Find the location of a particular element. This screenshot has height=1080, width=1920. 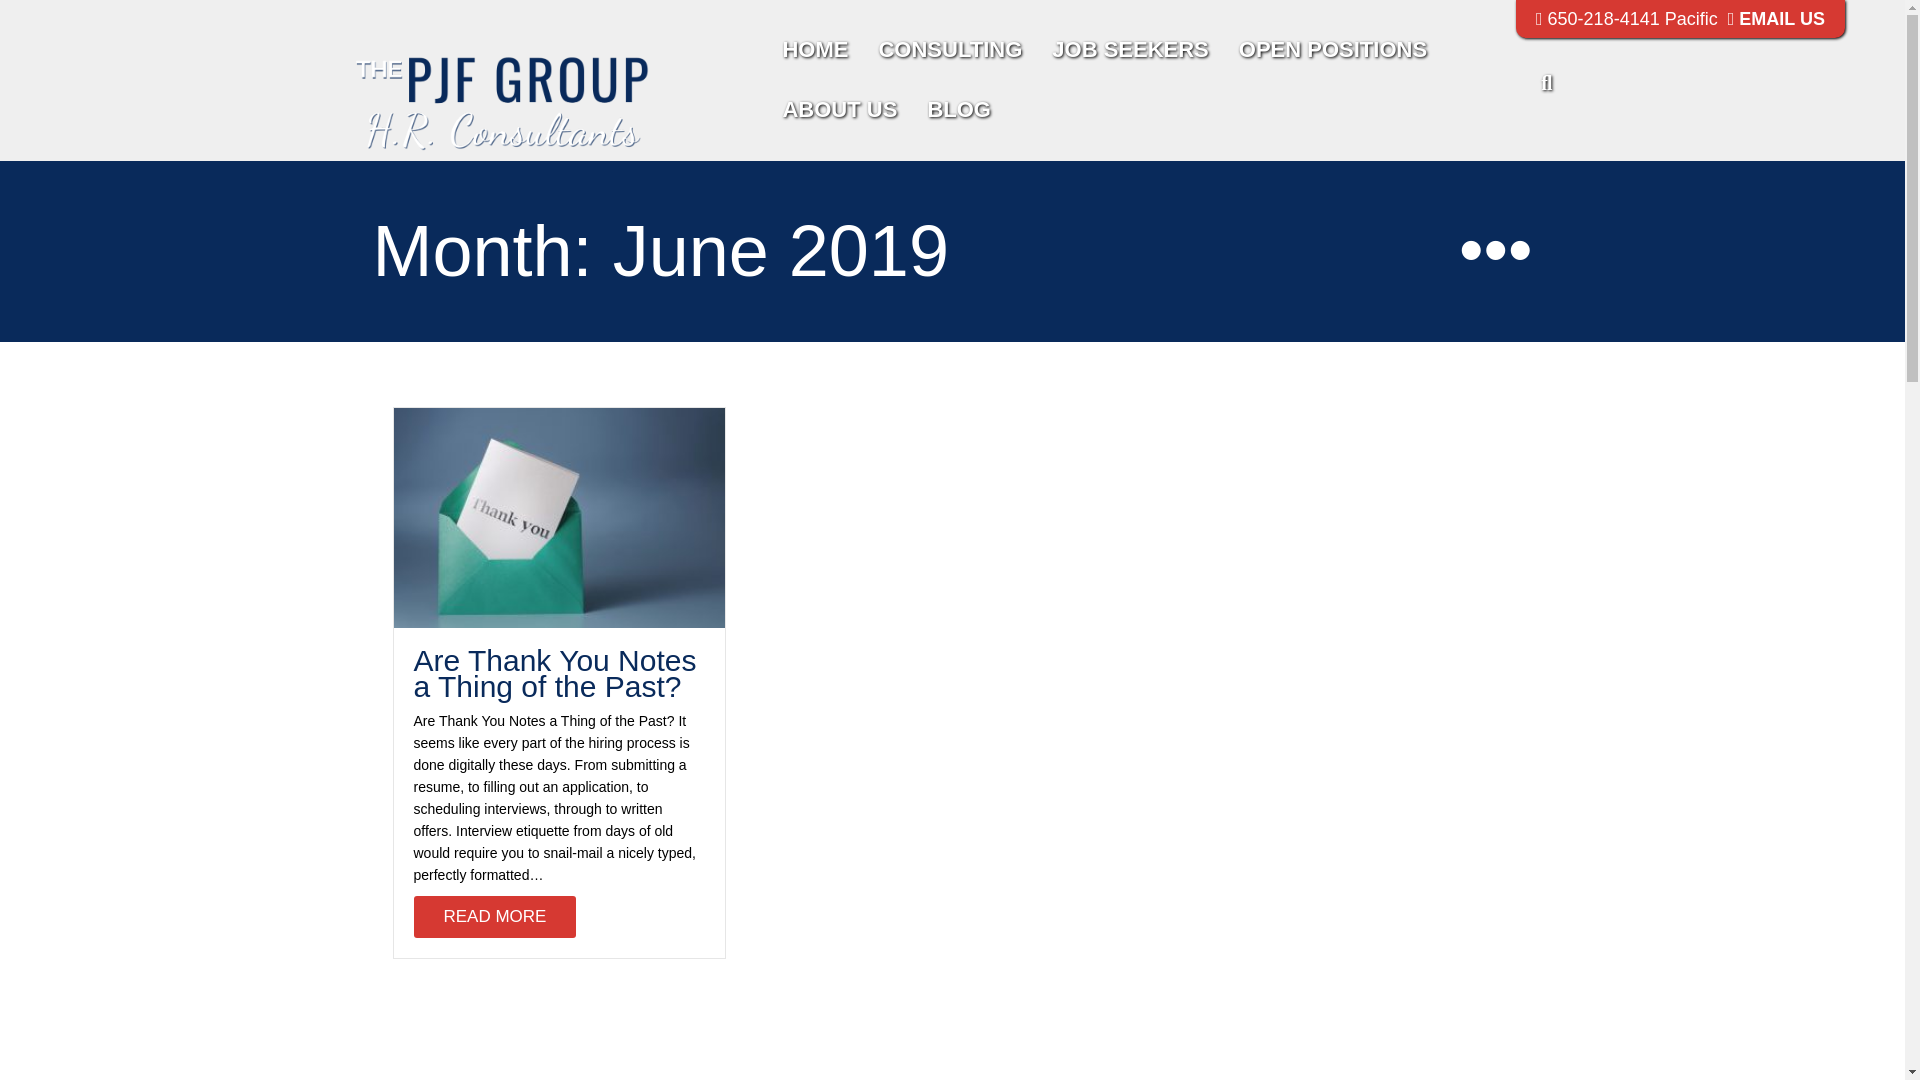

READ MORE is located at coordinates (496, 917).